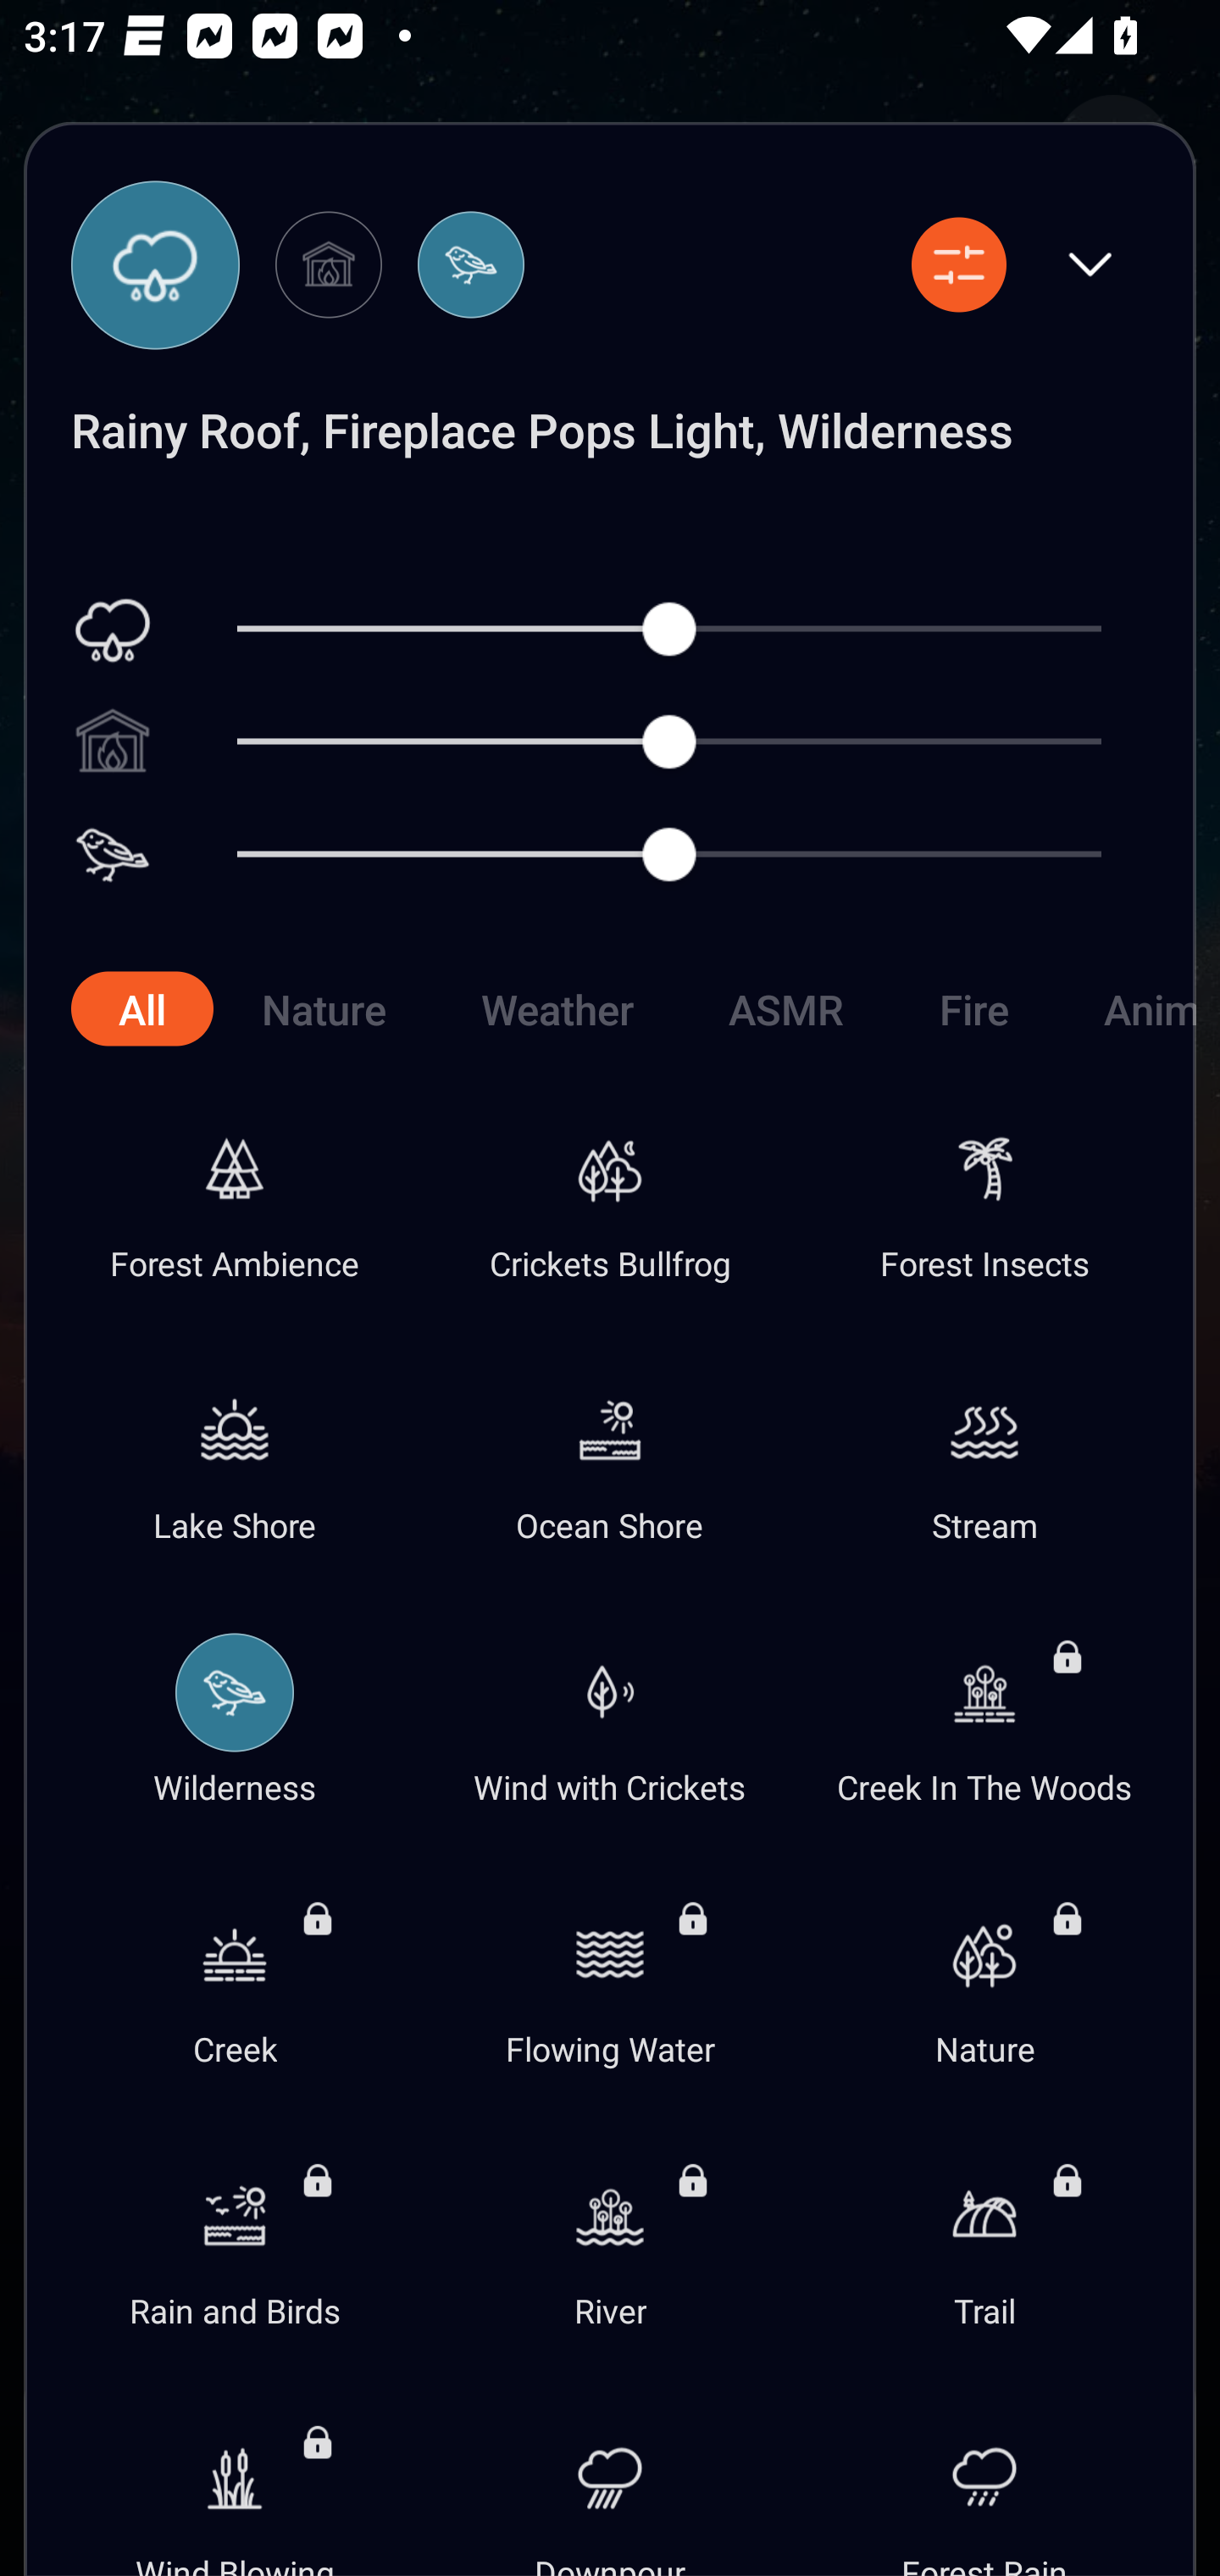  I want to click on Rain and Birds, so click(236, 2240).